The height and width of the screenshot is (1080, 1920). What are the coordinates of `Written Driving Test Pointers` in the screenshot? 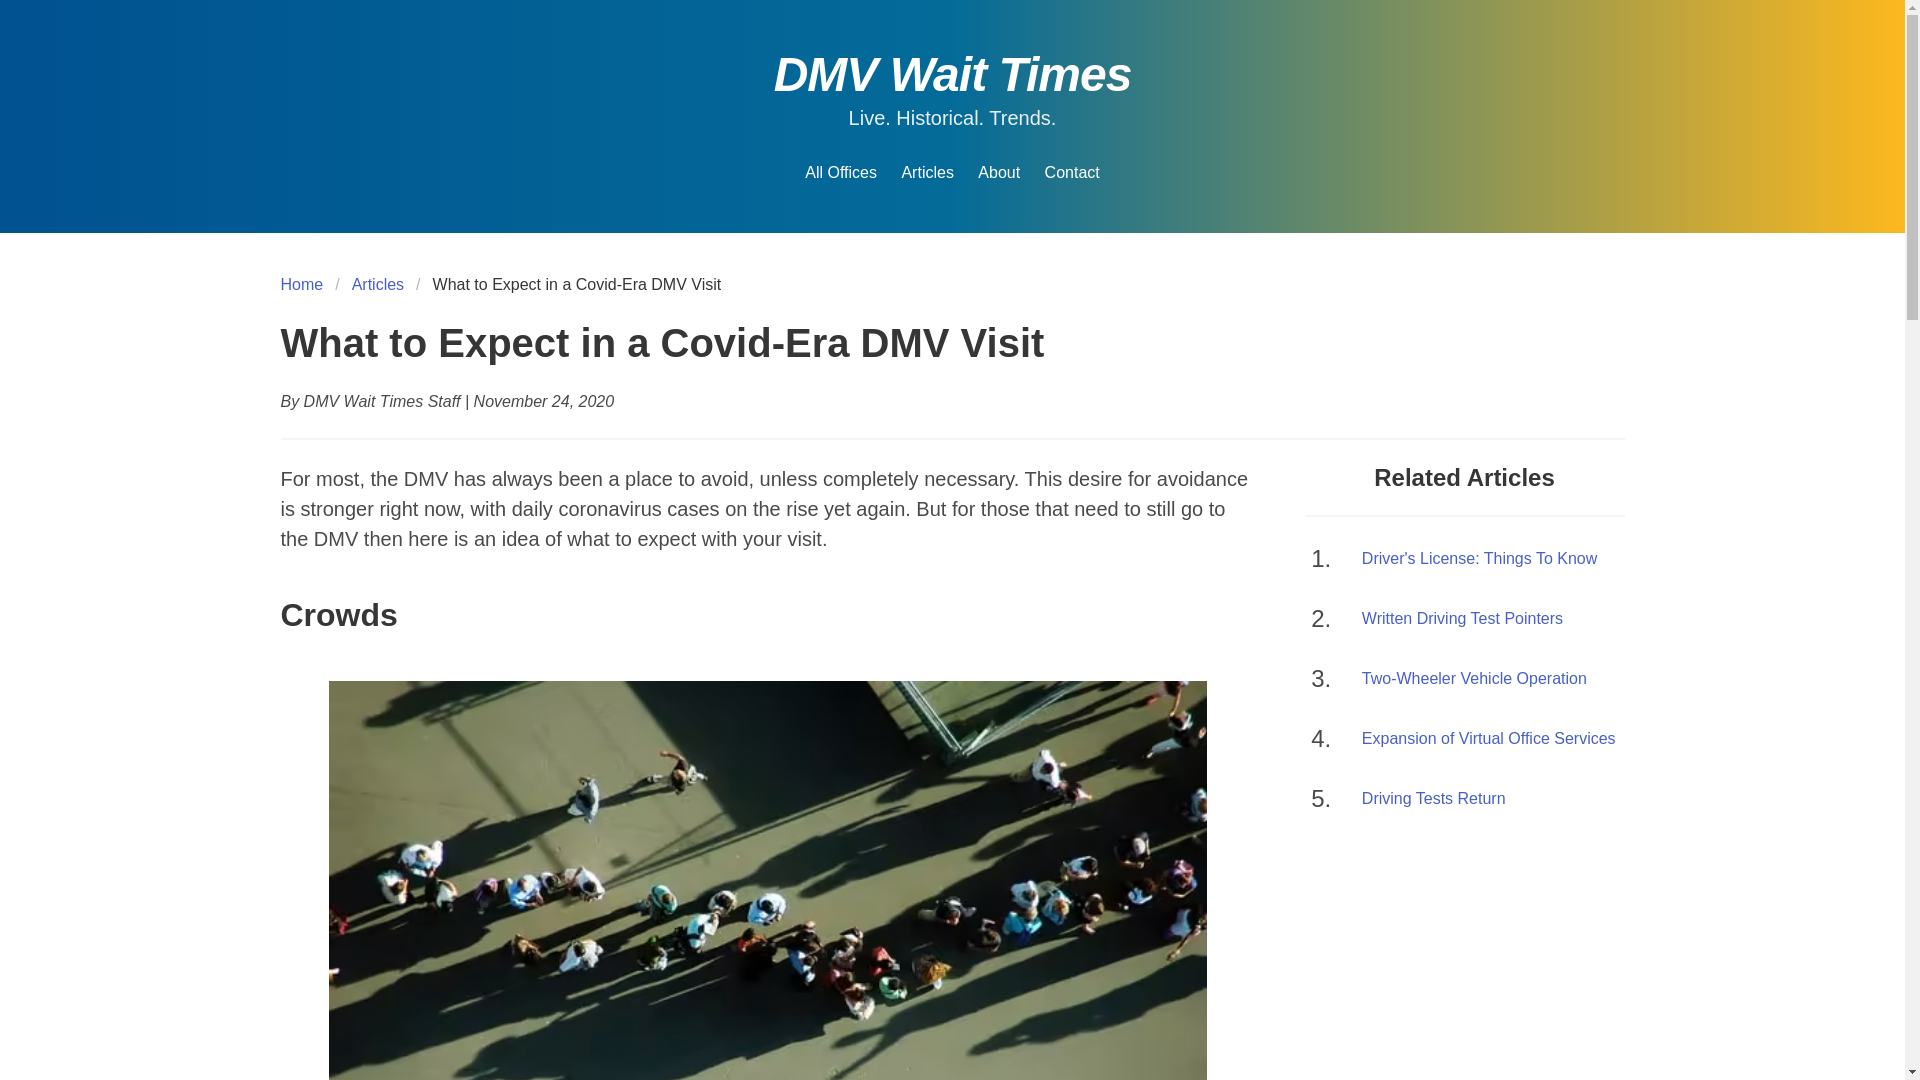 It's located at (1492, 618).